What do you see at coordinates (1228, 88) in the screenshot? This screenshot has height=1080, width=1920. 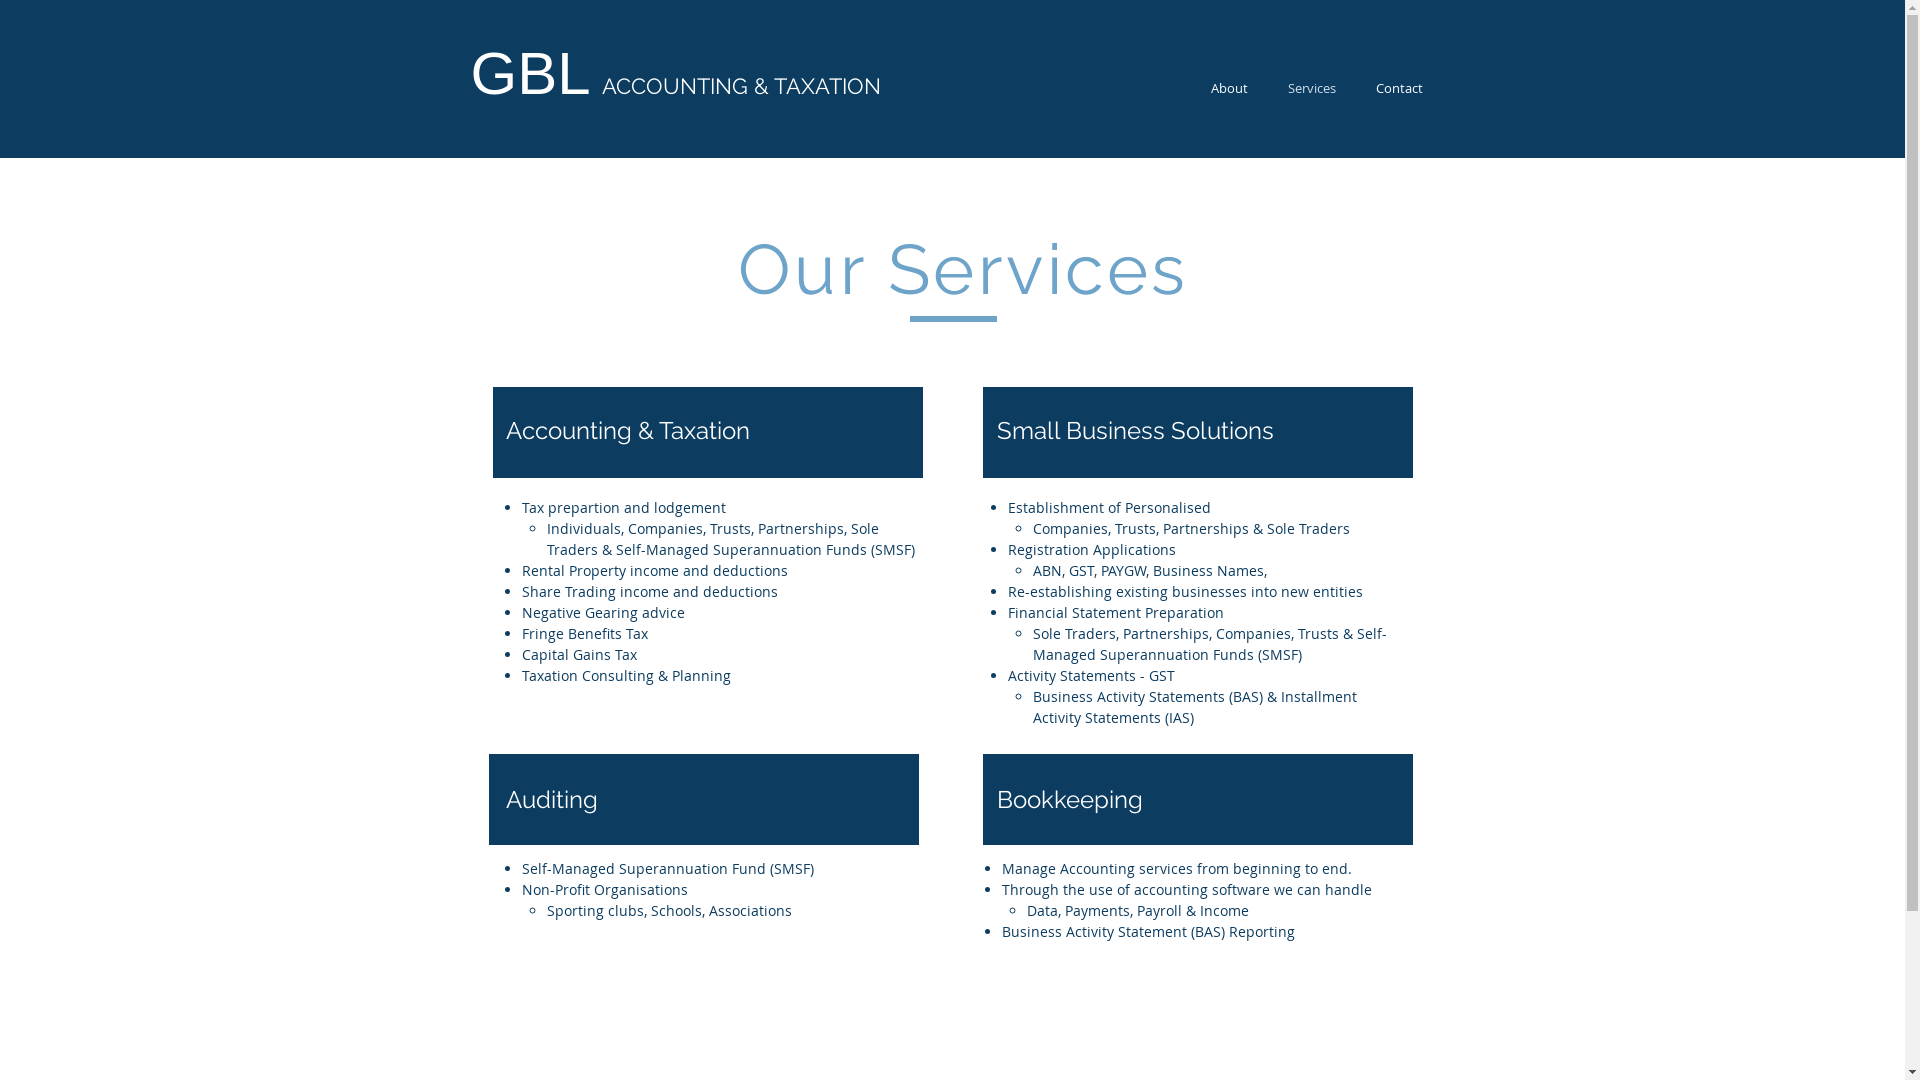 I see `About` at bounding box center [1228, 88].